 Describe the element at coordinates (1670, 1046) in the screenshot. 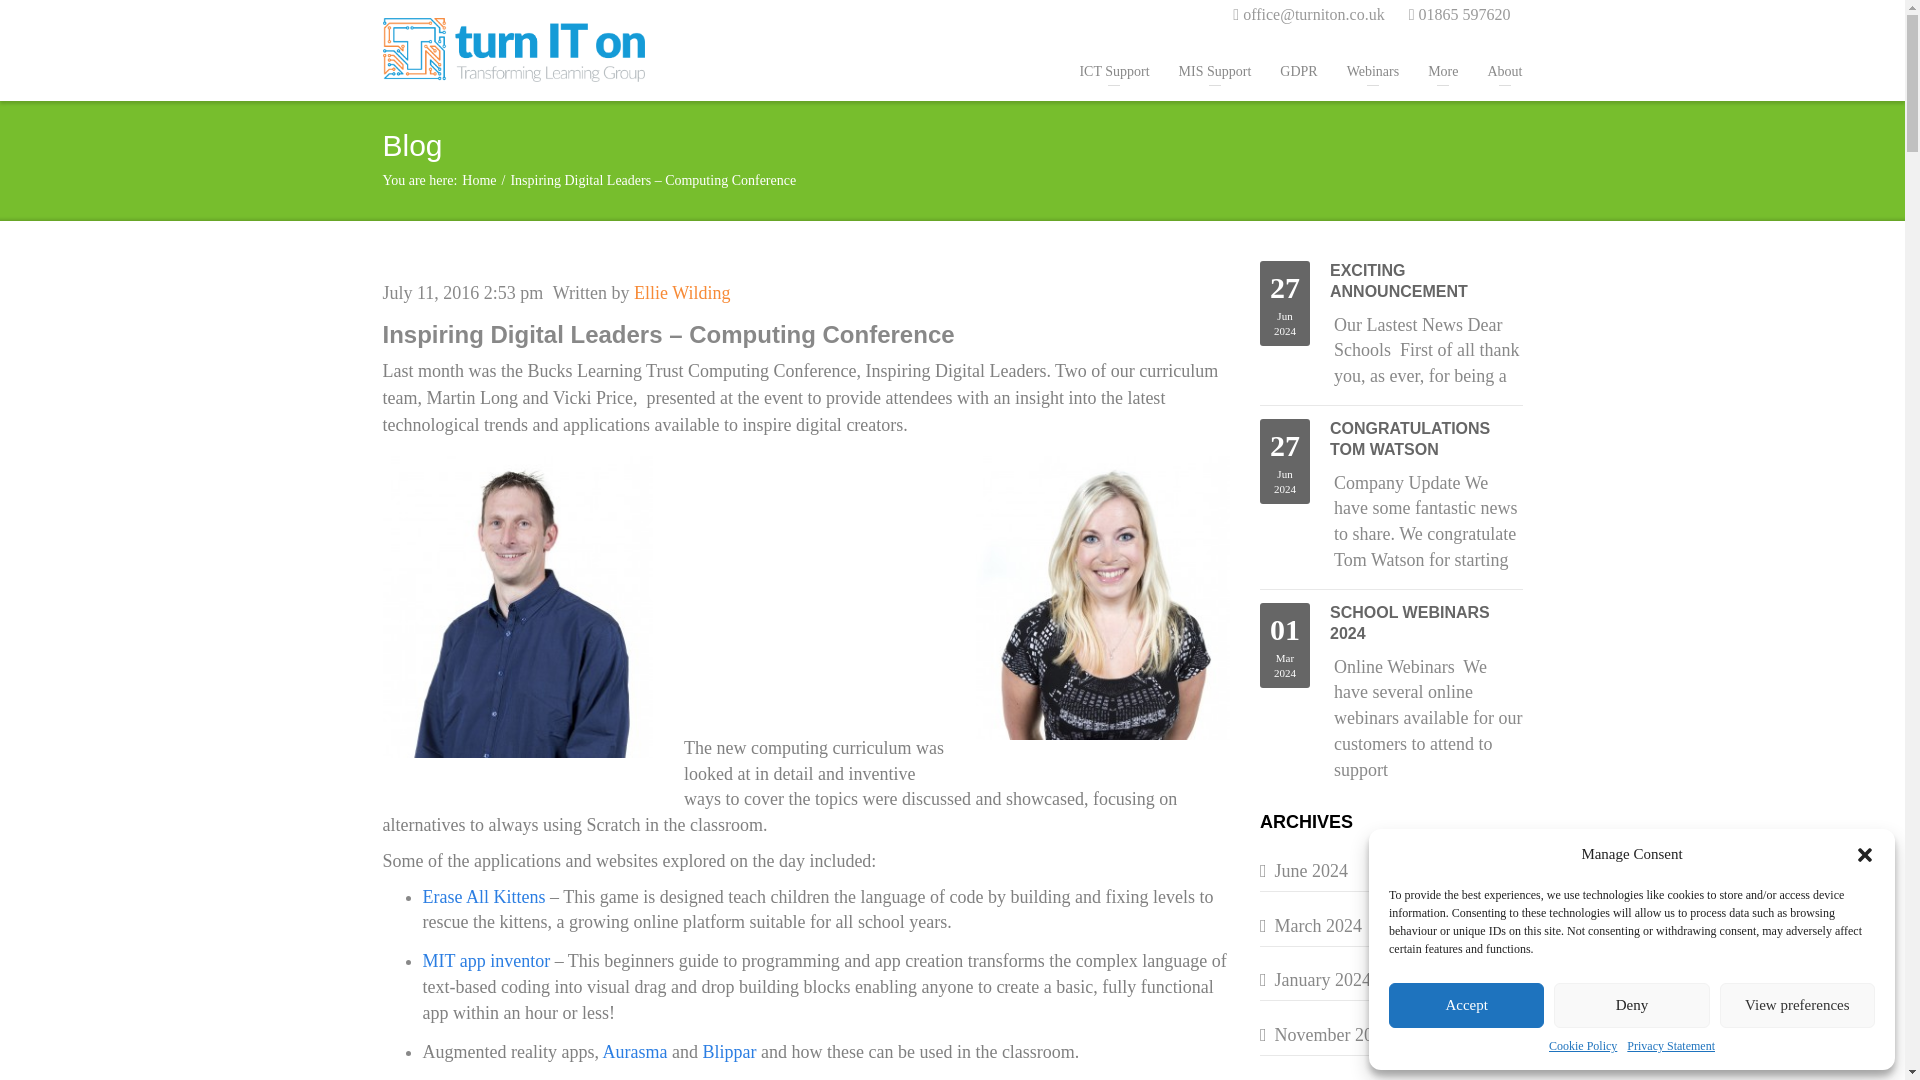

I see `Privacy Statement` at that location.